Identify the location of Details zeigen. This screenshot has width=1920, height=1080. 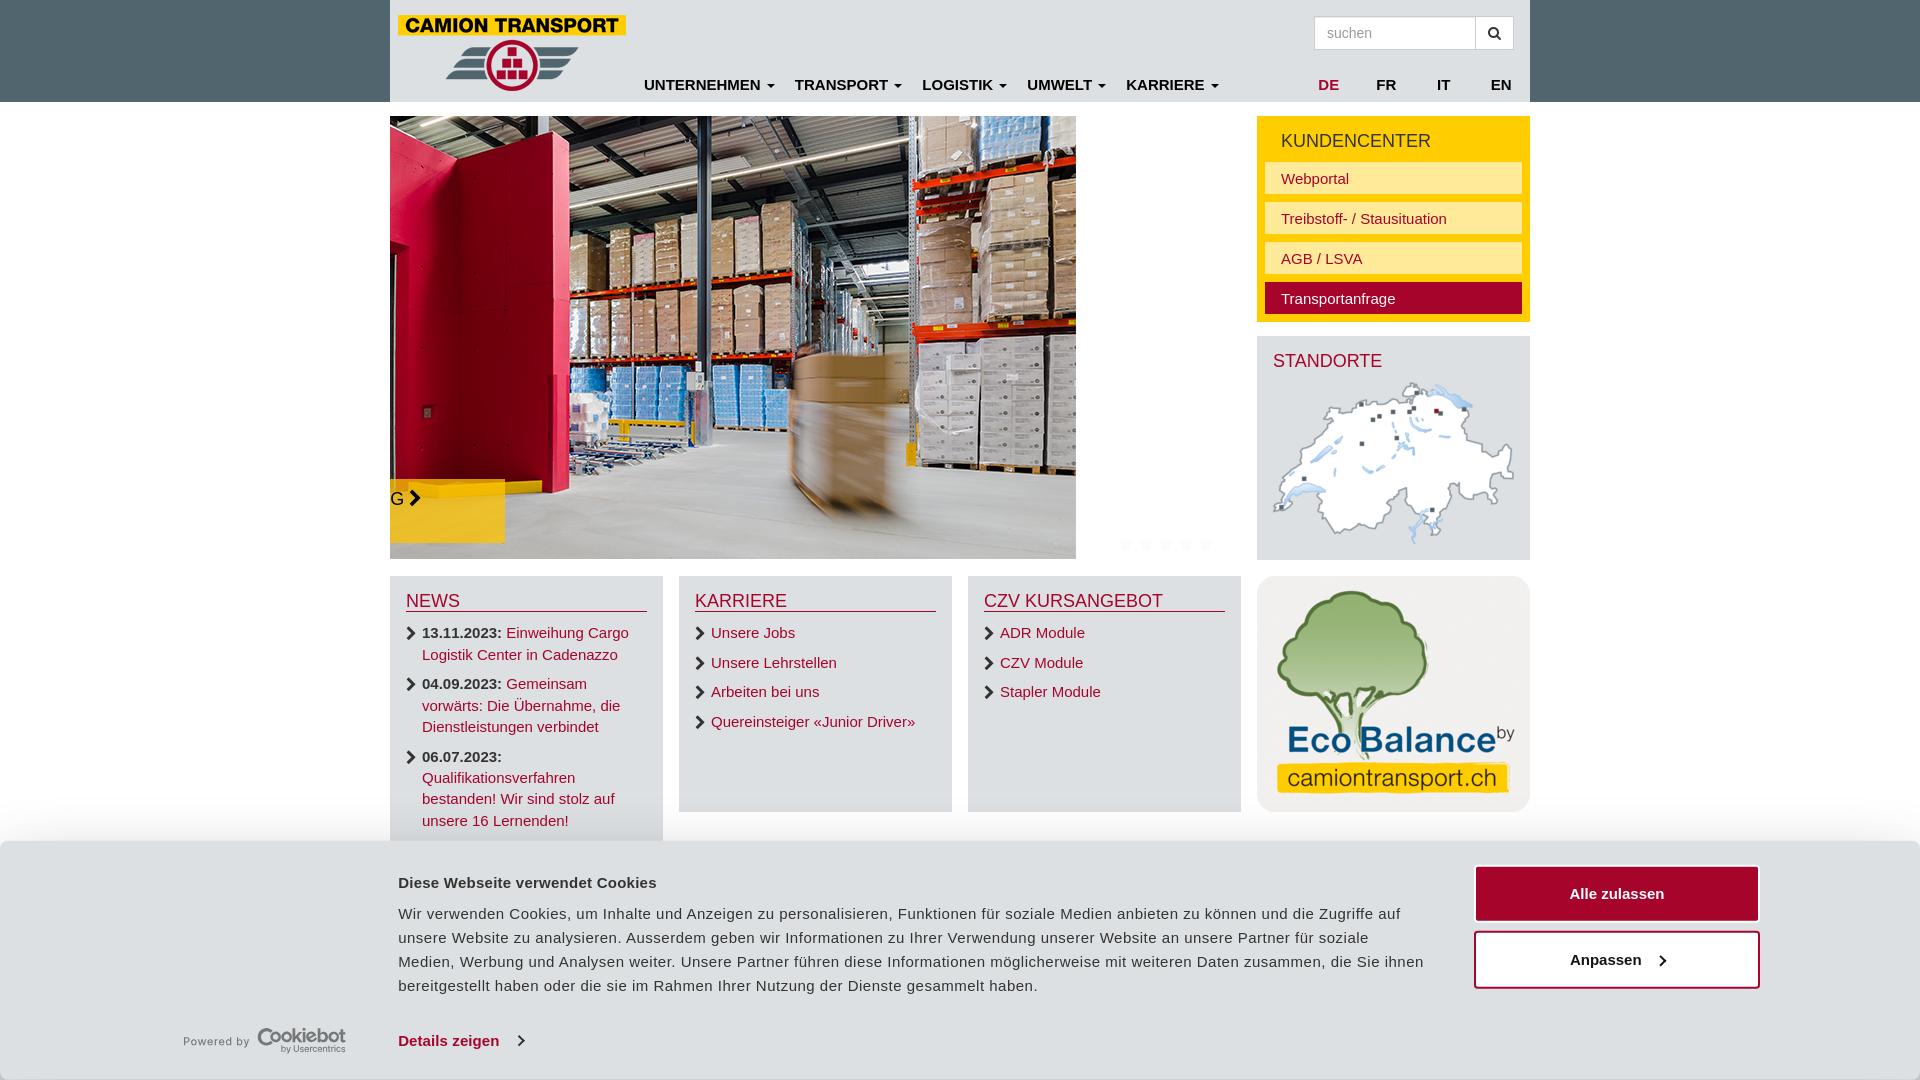
(460, 1041).